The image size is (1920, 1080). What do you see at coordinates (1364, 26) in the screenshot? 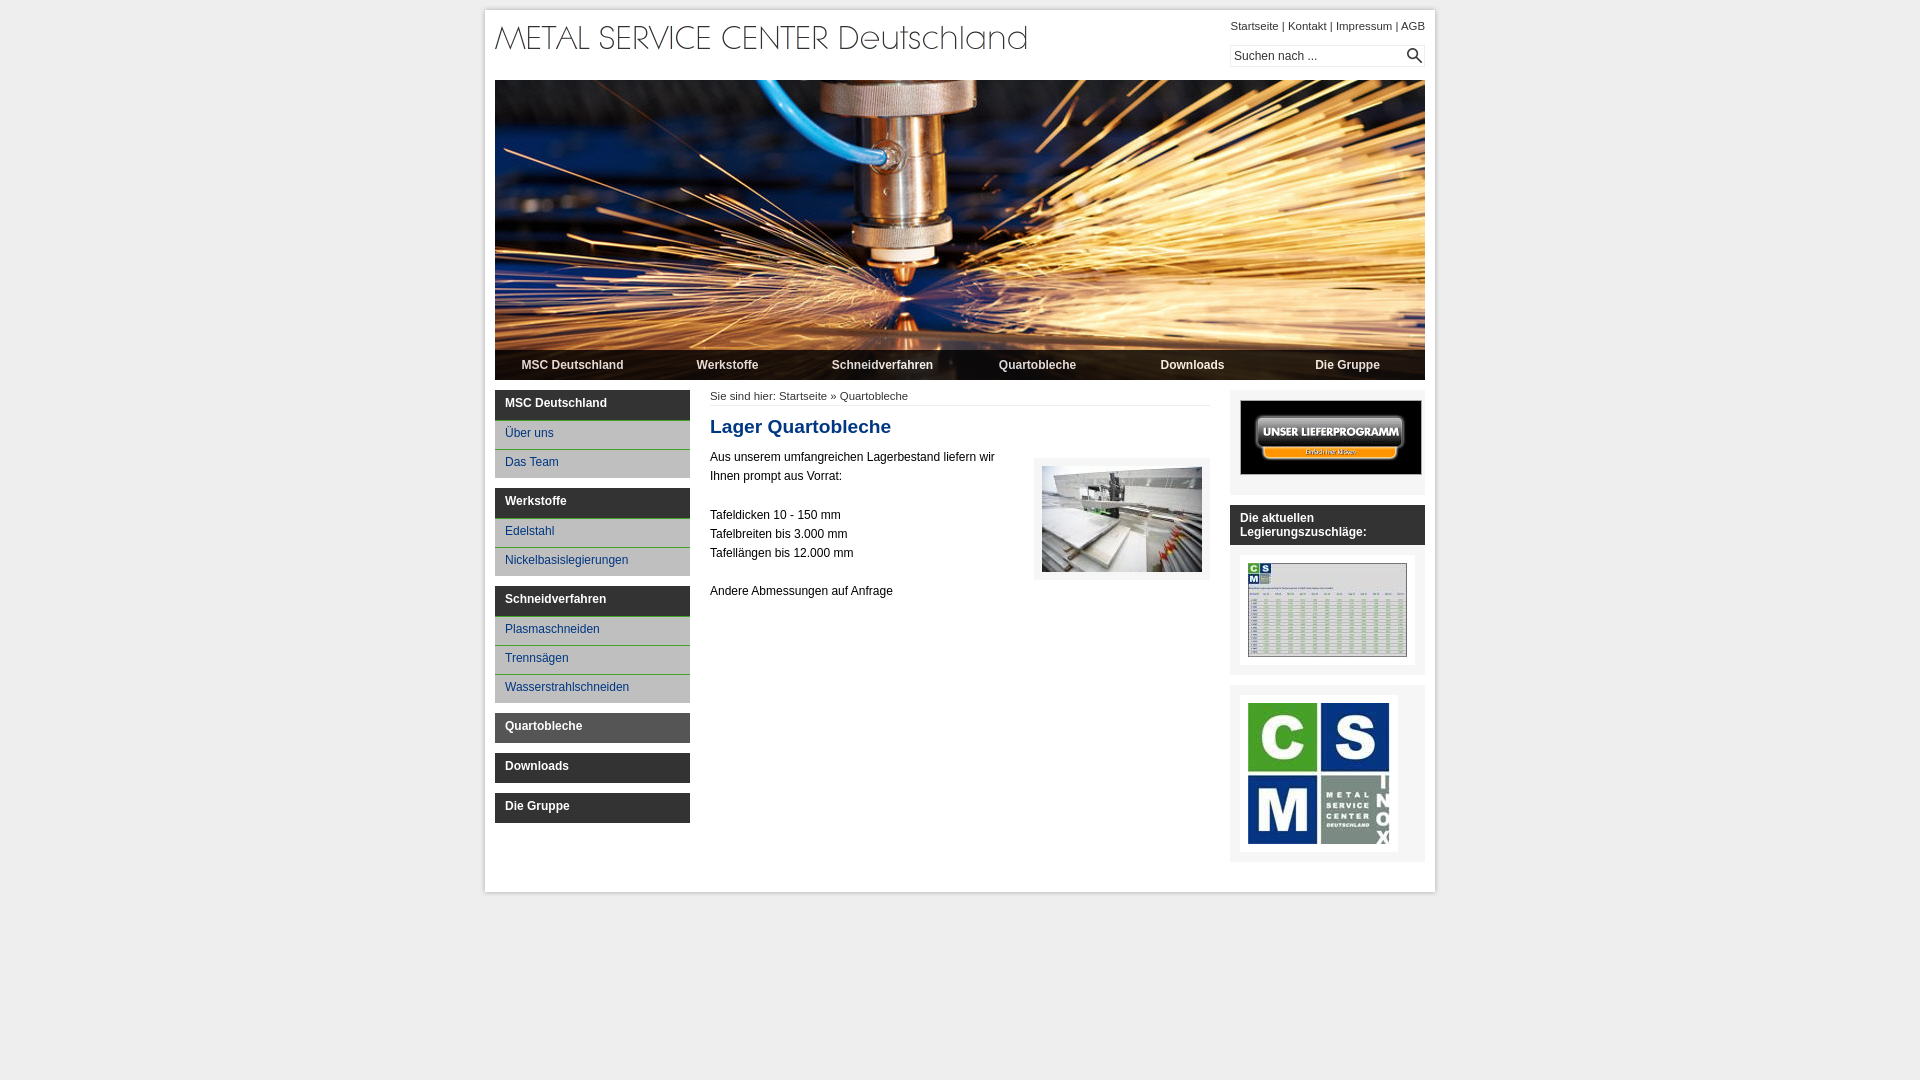
I see `Impressum` at bounding box center [1364, 26].